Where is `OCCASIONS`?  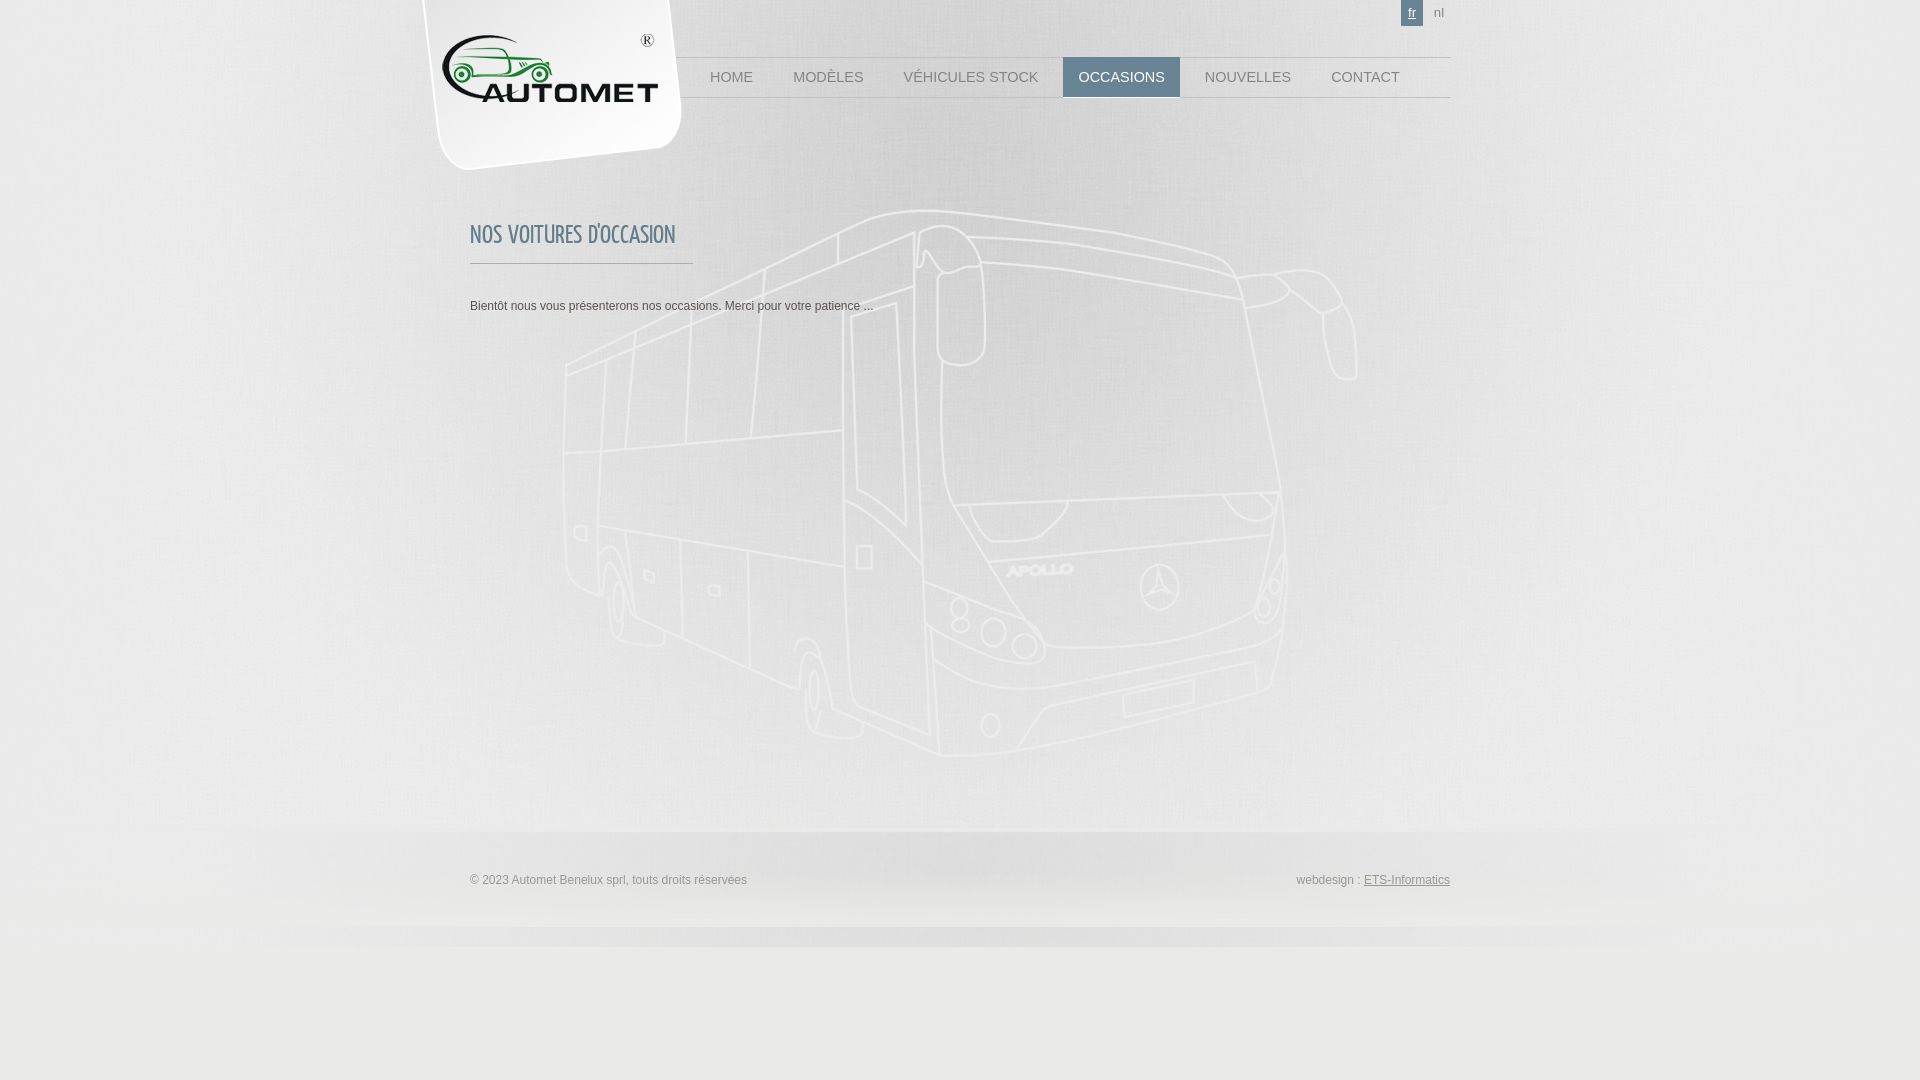
OCCASIONS is located at coordinates (1121, 78).